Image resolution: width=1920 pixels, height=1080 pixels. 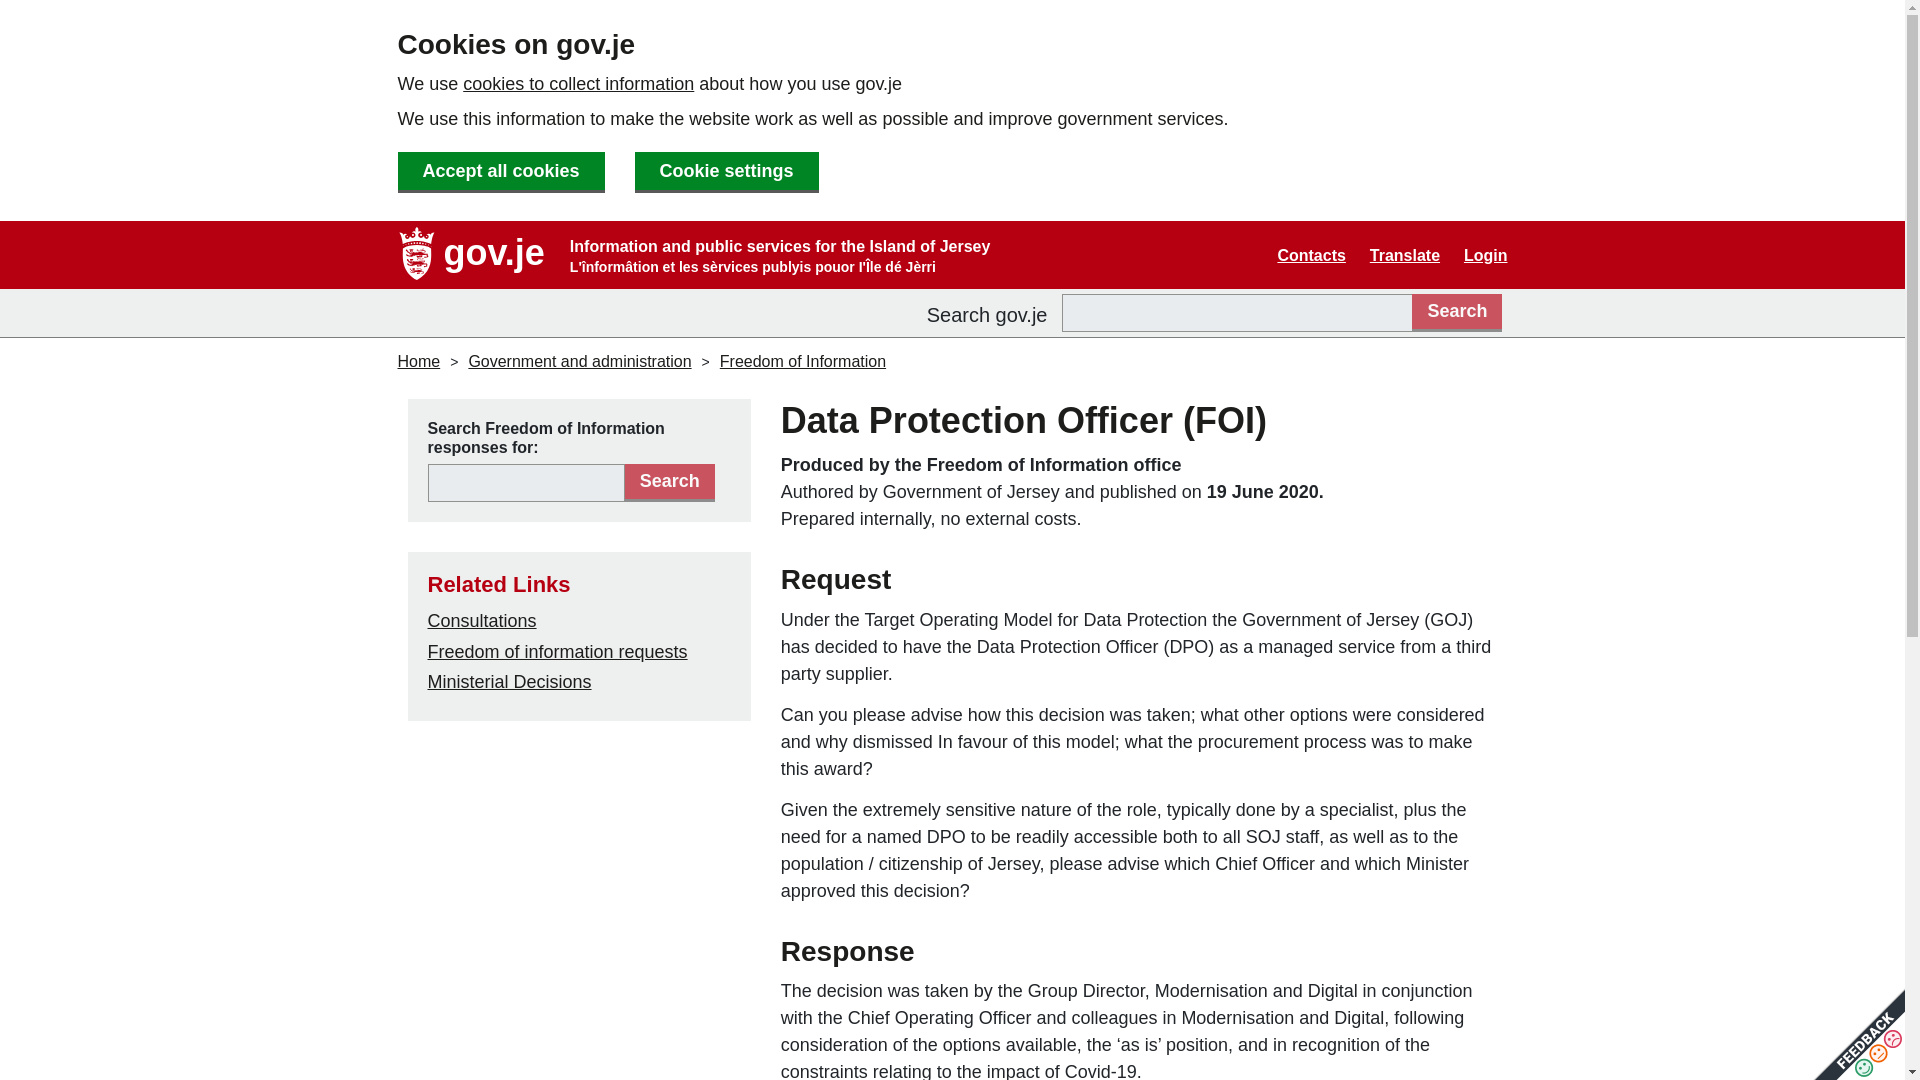 What do you see at coordinates (670, 483) in the screenshot?
I see `Search` at bounding box center [670, 483].